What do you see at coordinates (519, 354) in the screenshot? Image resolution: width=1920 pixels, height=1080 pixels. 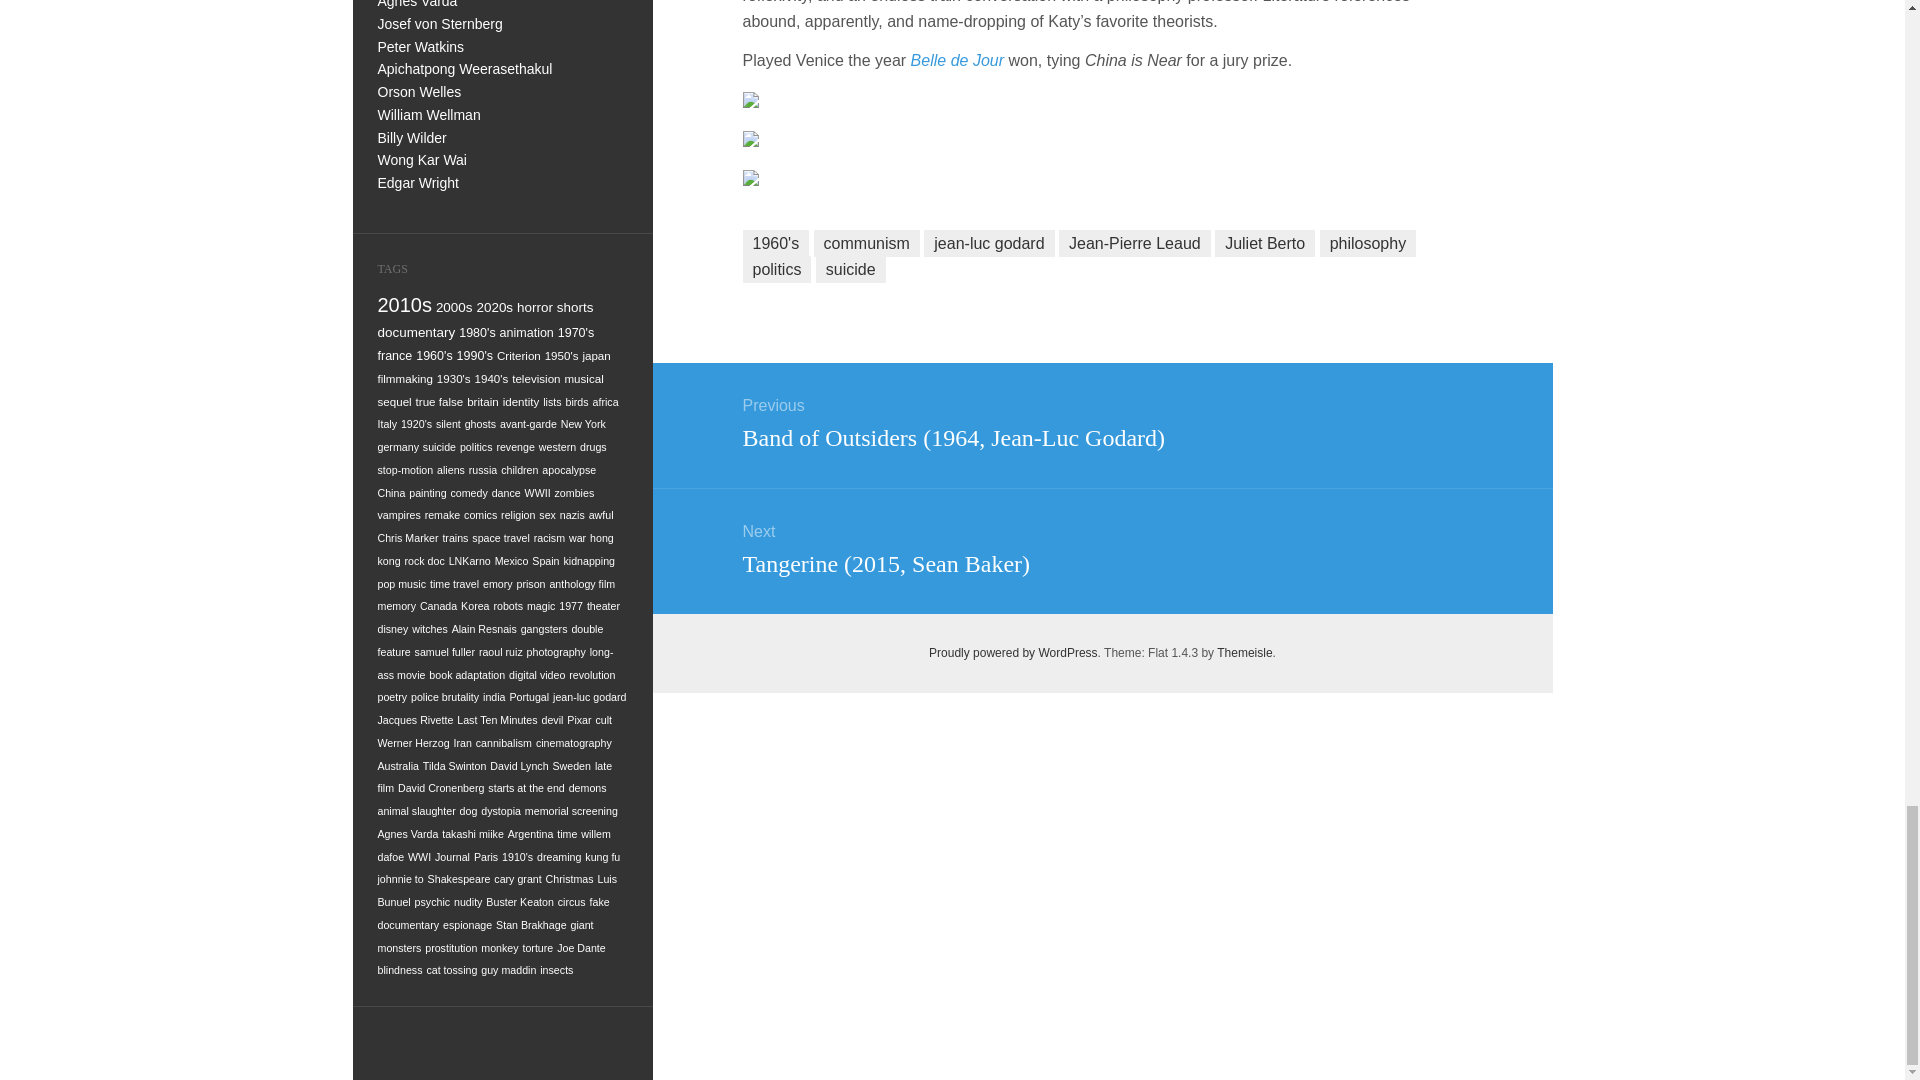 I see `208 topics` at bounding box center [519, 354].